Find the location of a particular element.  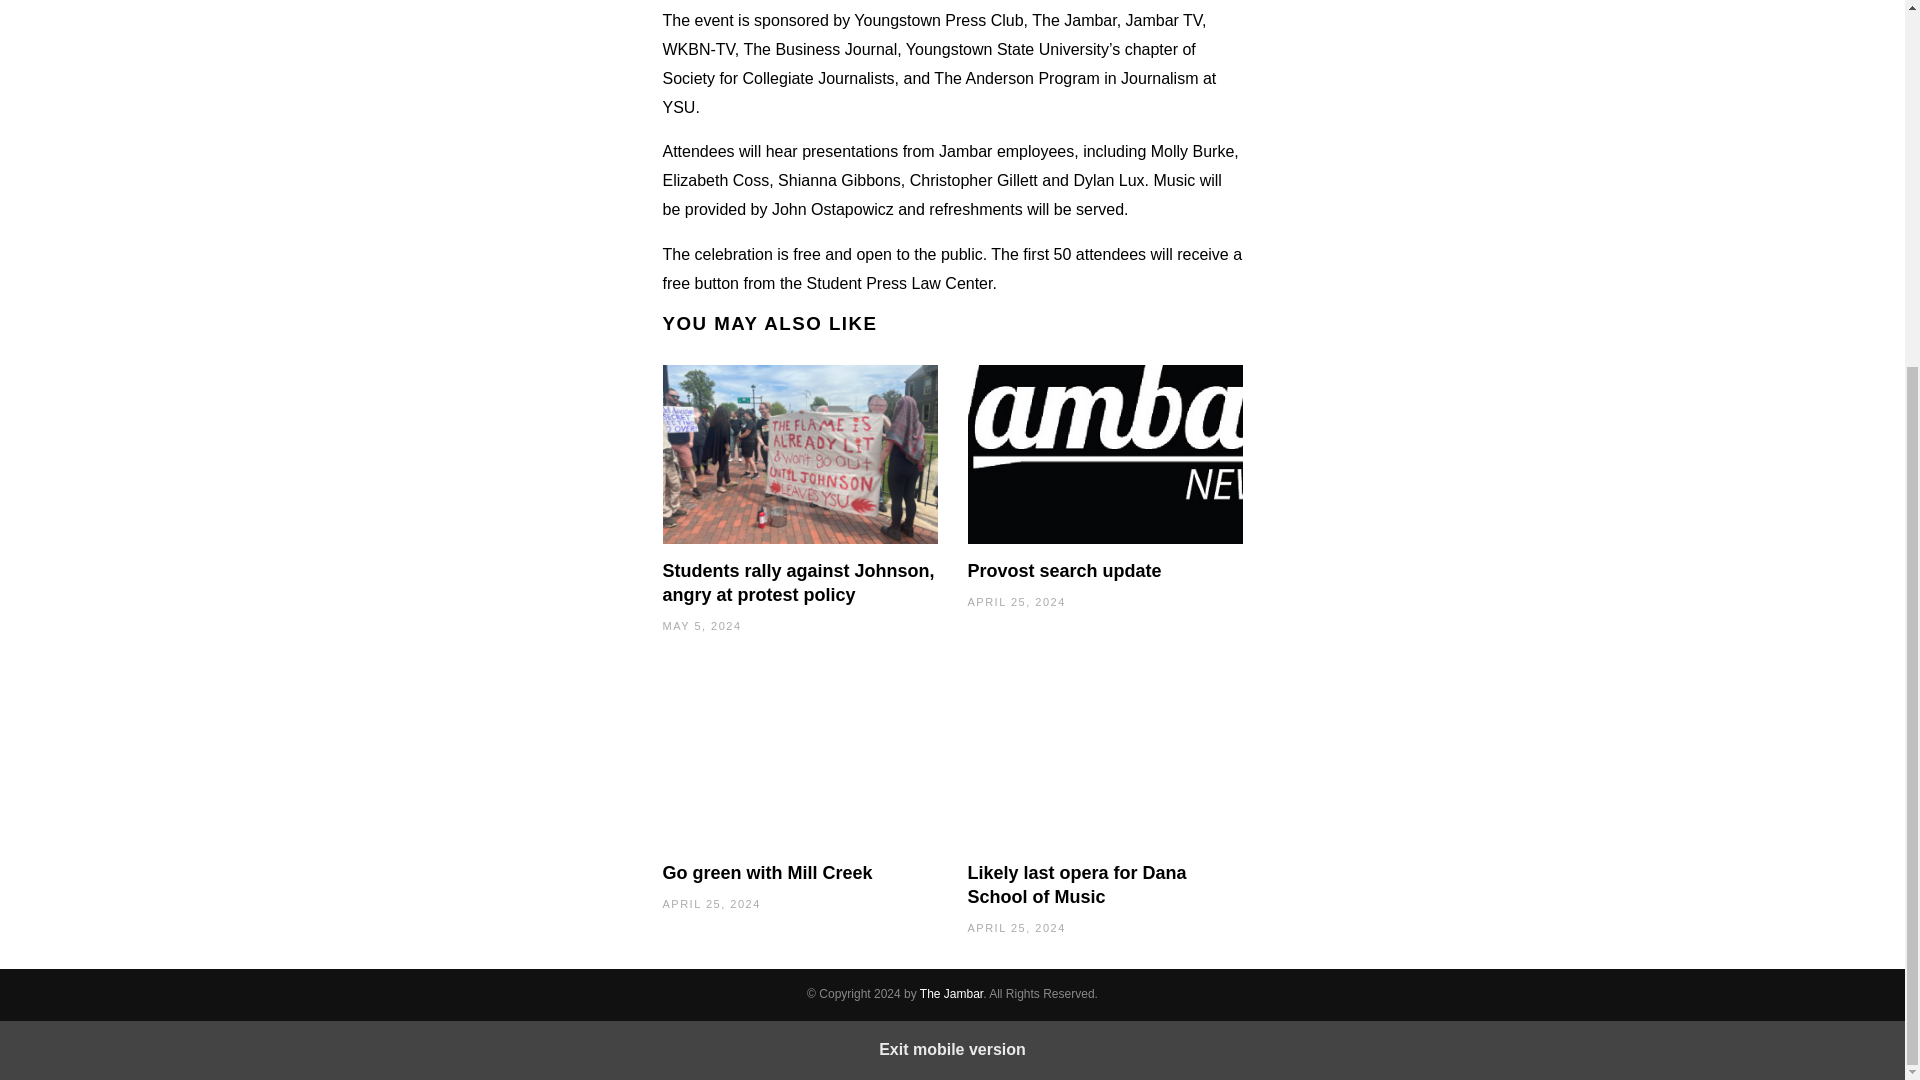

Students rally against Johnson, angry at protest policy is located at coordinates (798, 582).